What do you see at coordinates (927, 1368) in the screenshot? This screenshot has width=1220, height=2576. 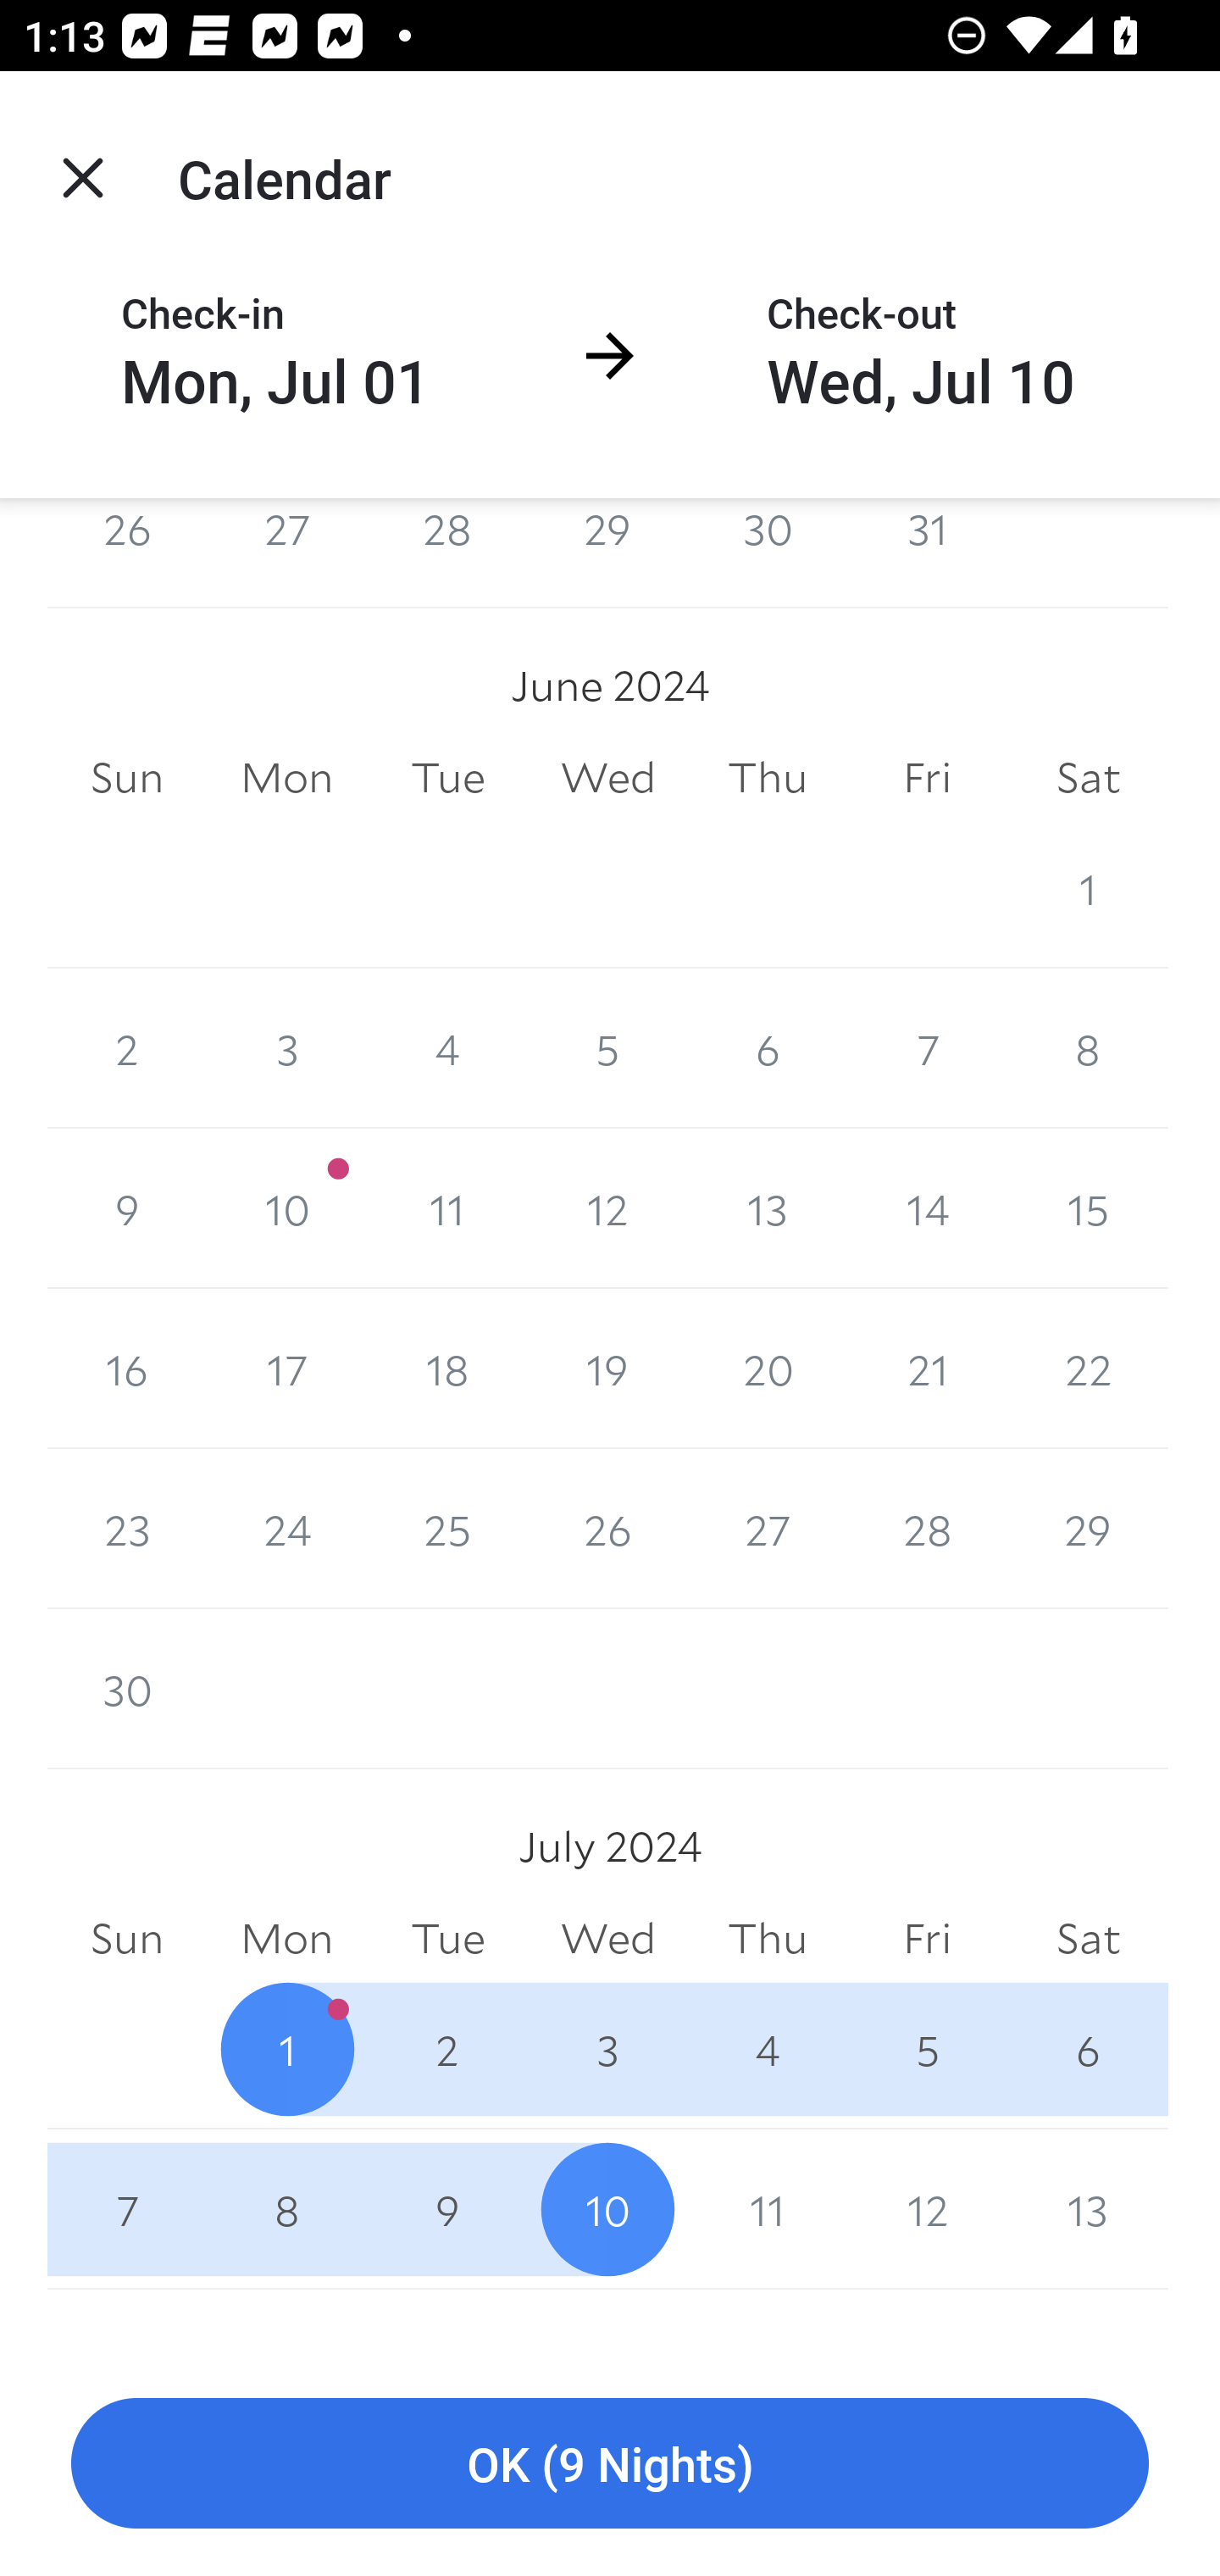 I see `21 21 June 2024` at bounding box center [927, 1368].